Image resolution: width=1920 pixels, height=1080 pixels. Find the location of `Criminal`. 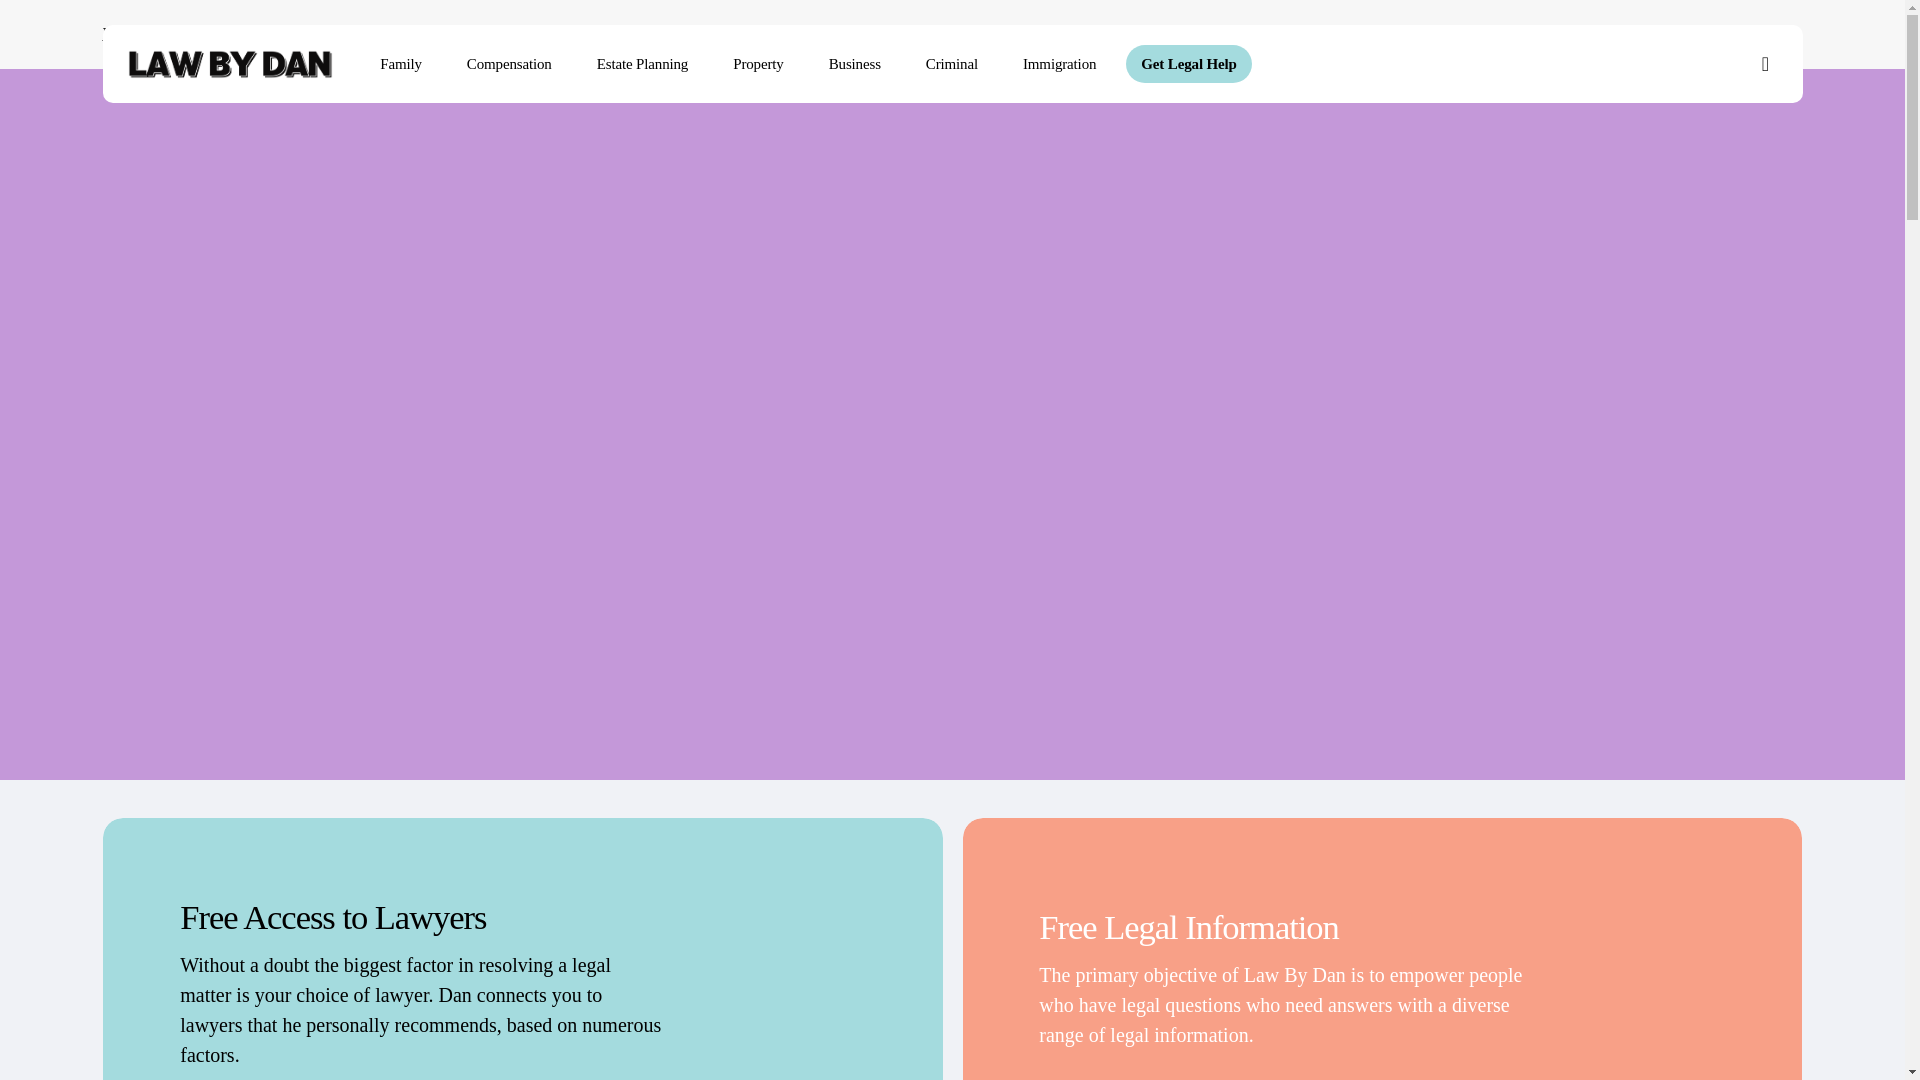

Criminal is located at coordinates (951, 64).